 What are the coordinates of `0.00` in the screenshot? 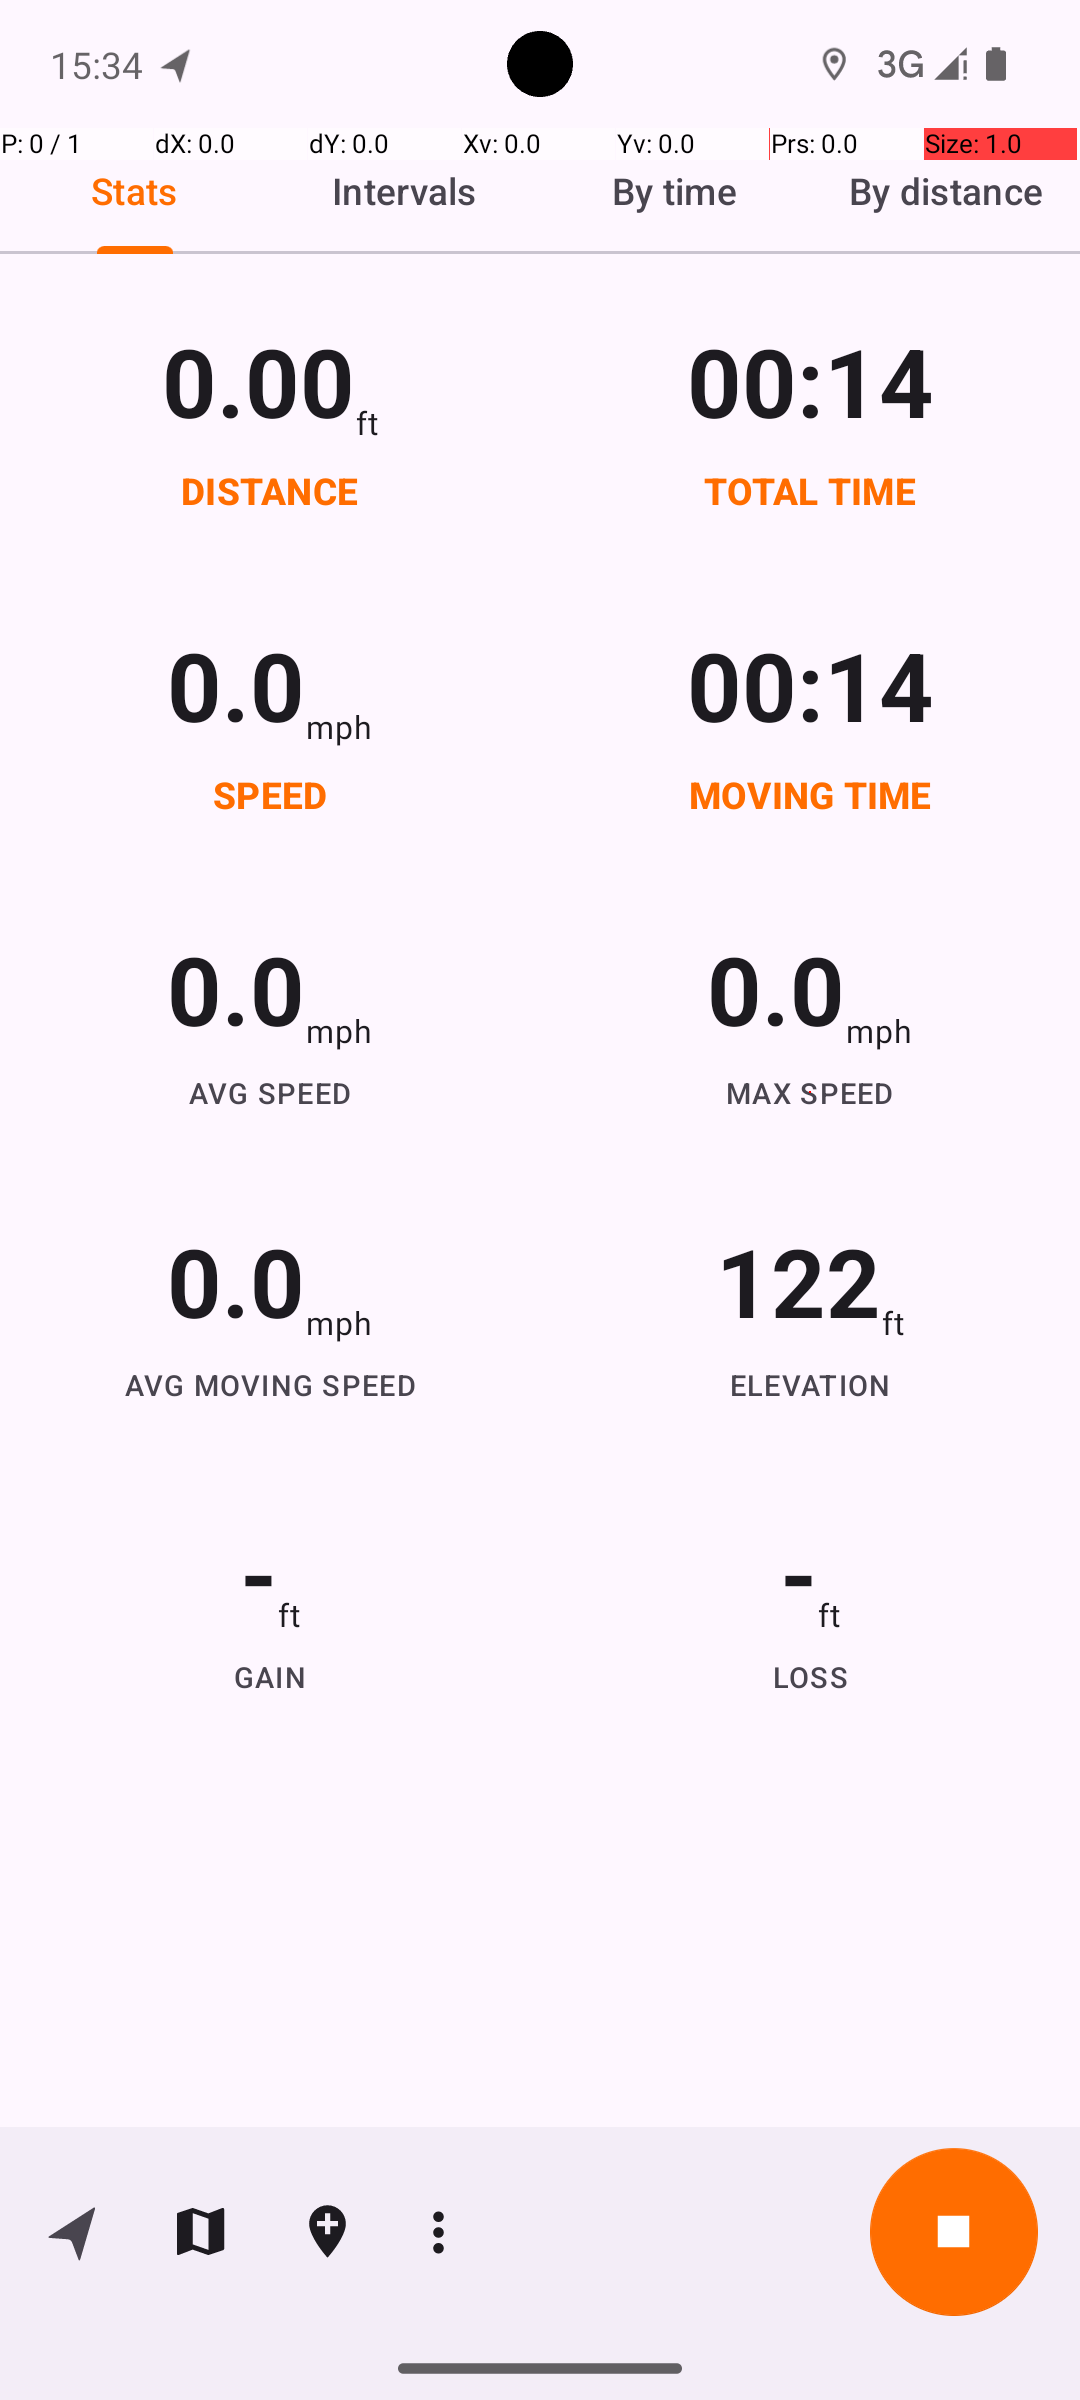 It's located at (258, 380).